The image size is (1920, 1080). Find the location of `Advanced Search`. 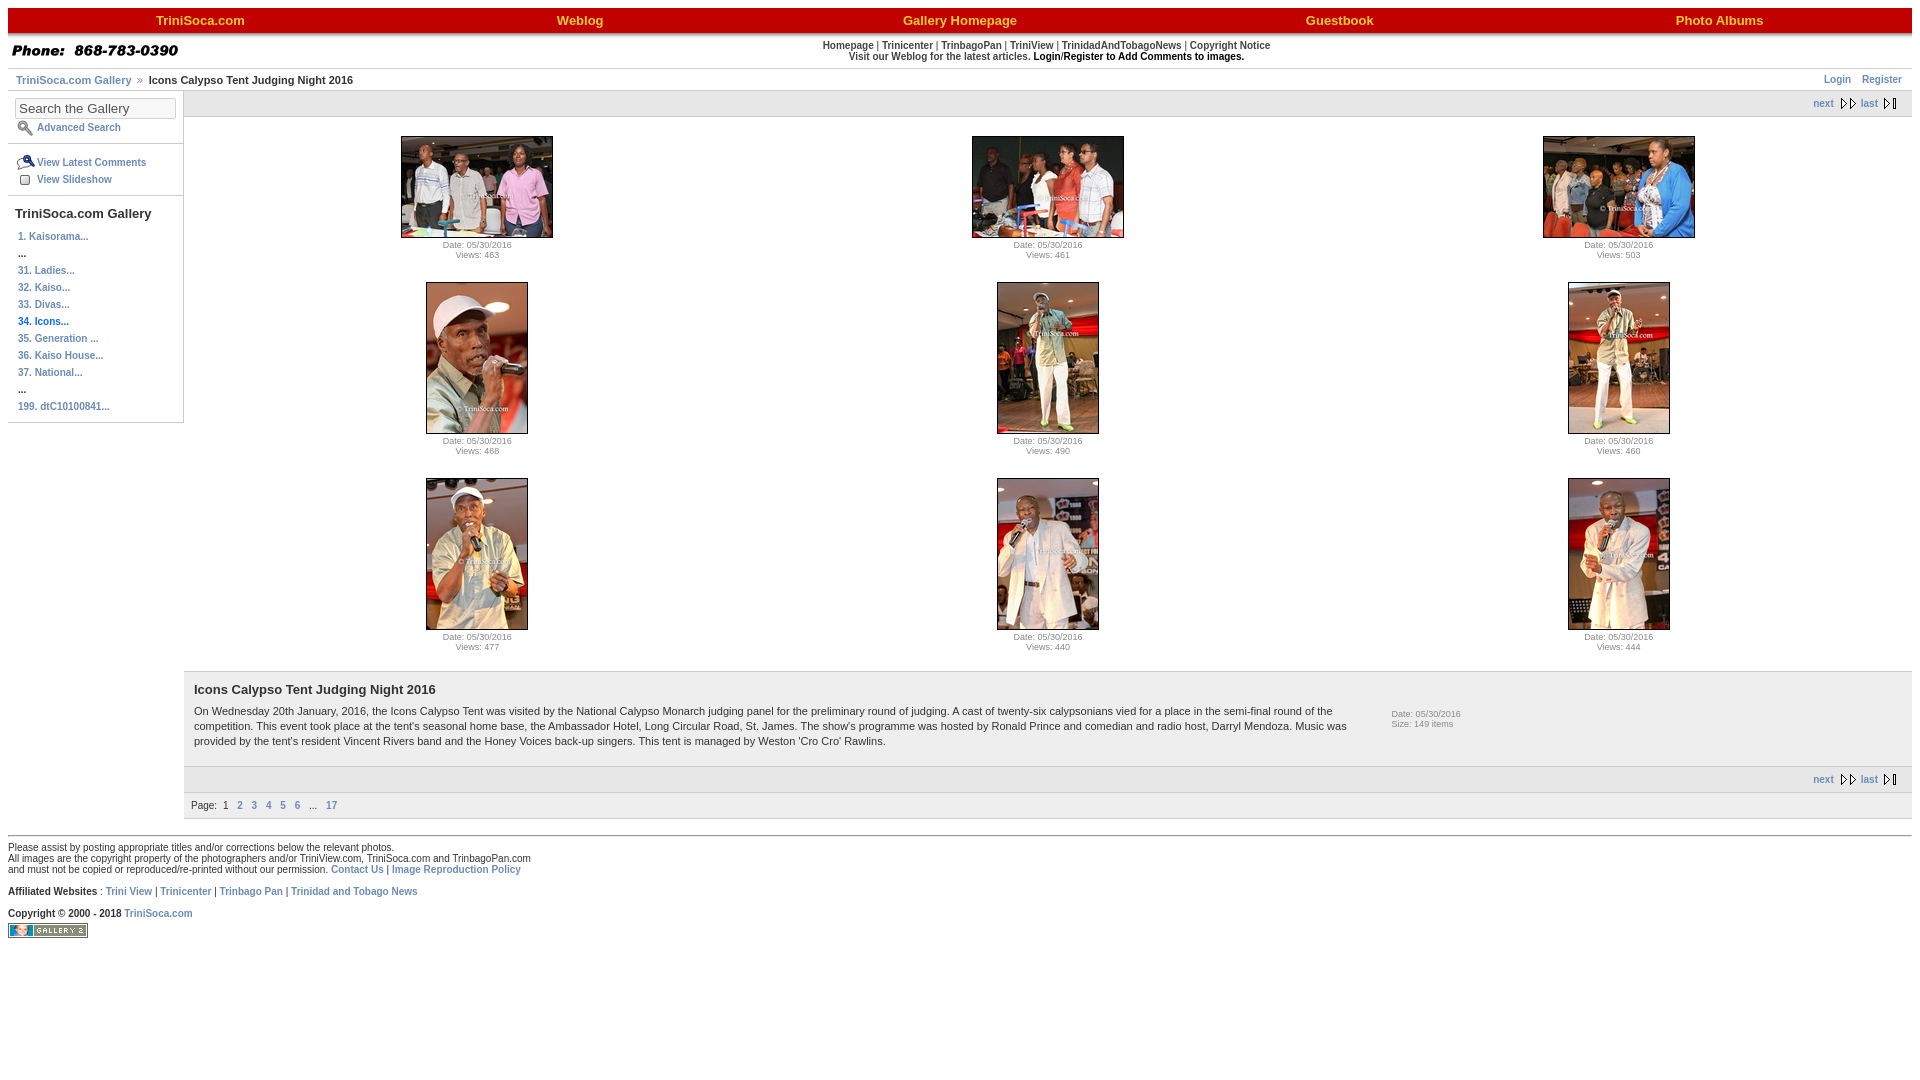

Advanced Search is located at coordinates (96, 127).